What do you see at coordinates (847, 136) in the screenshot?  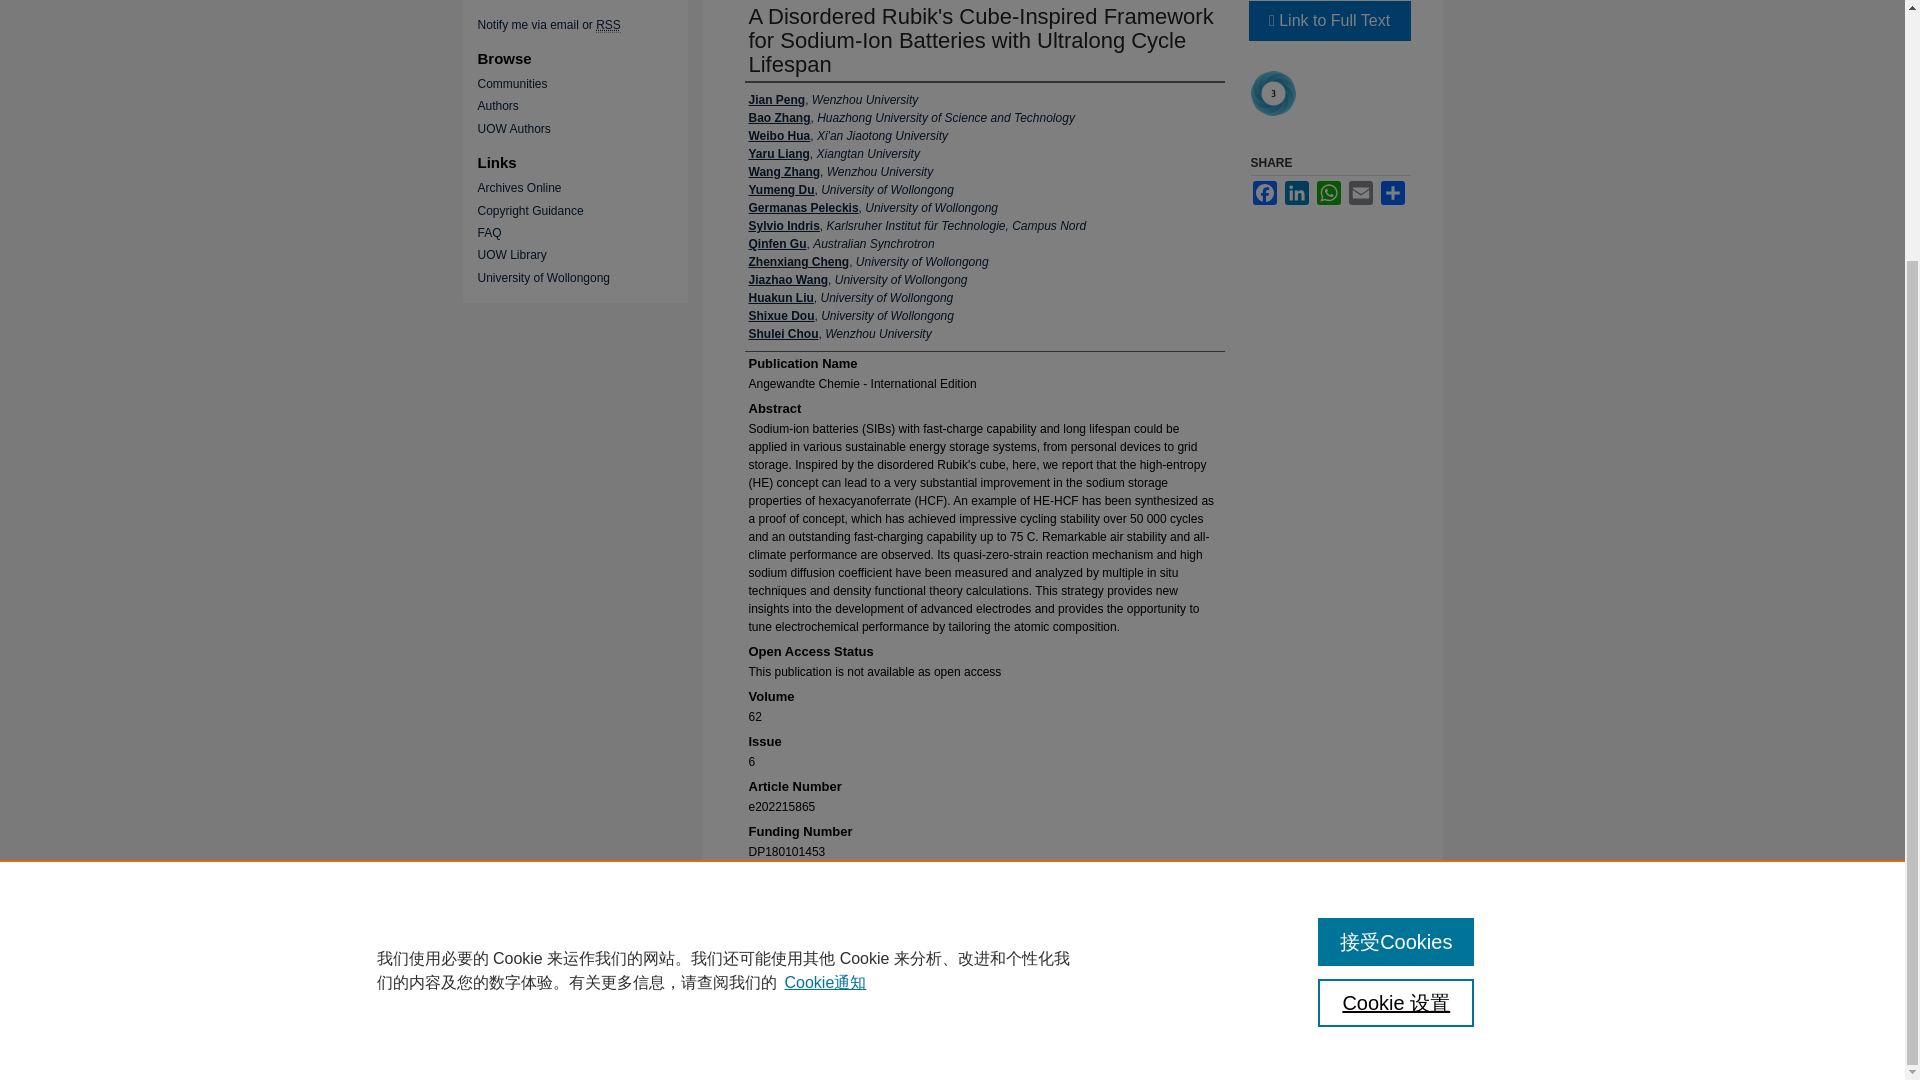 I see `Weibo Hua, Xi'an Jiaotong University` at bounding box center [847, 136].